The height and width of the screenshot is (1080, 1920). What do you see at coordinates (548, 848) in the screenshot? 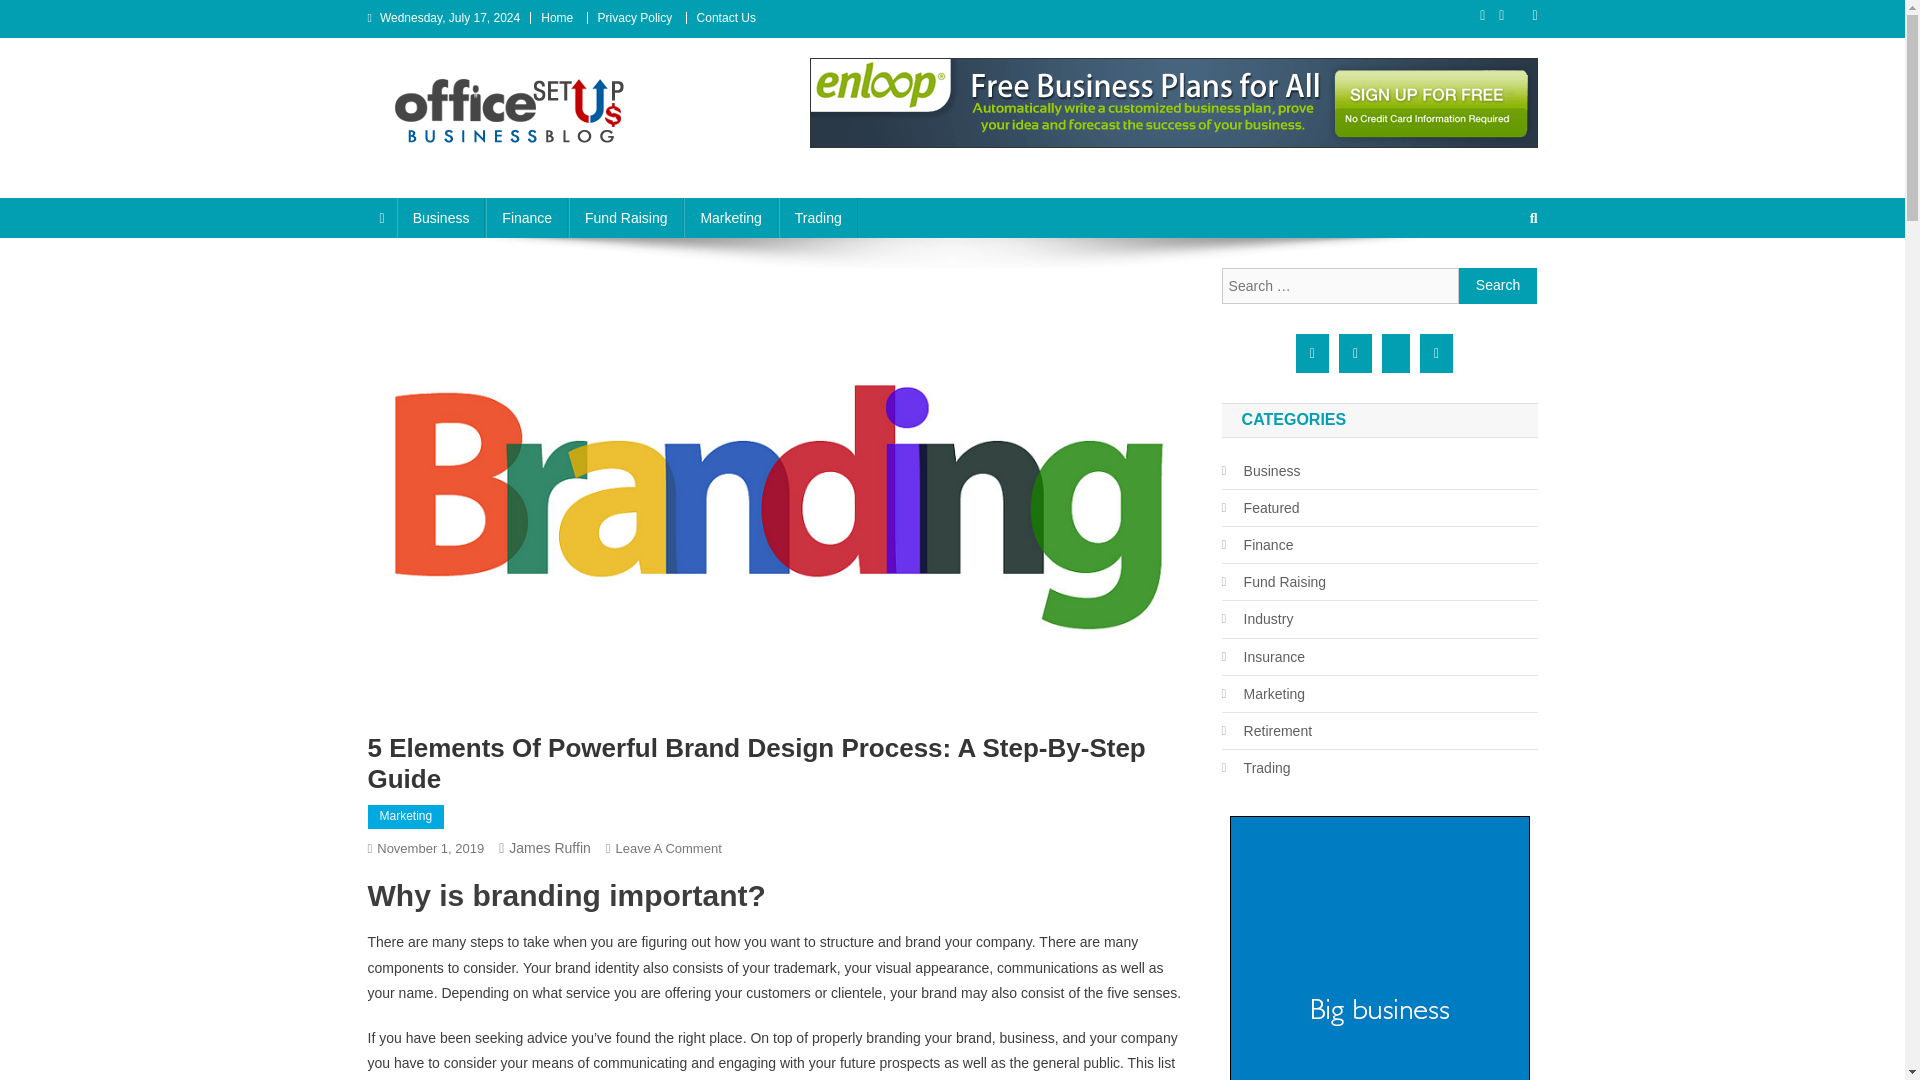
I see `James Ruffin` at bounding box center [548, 848].